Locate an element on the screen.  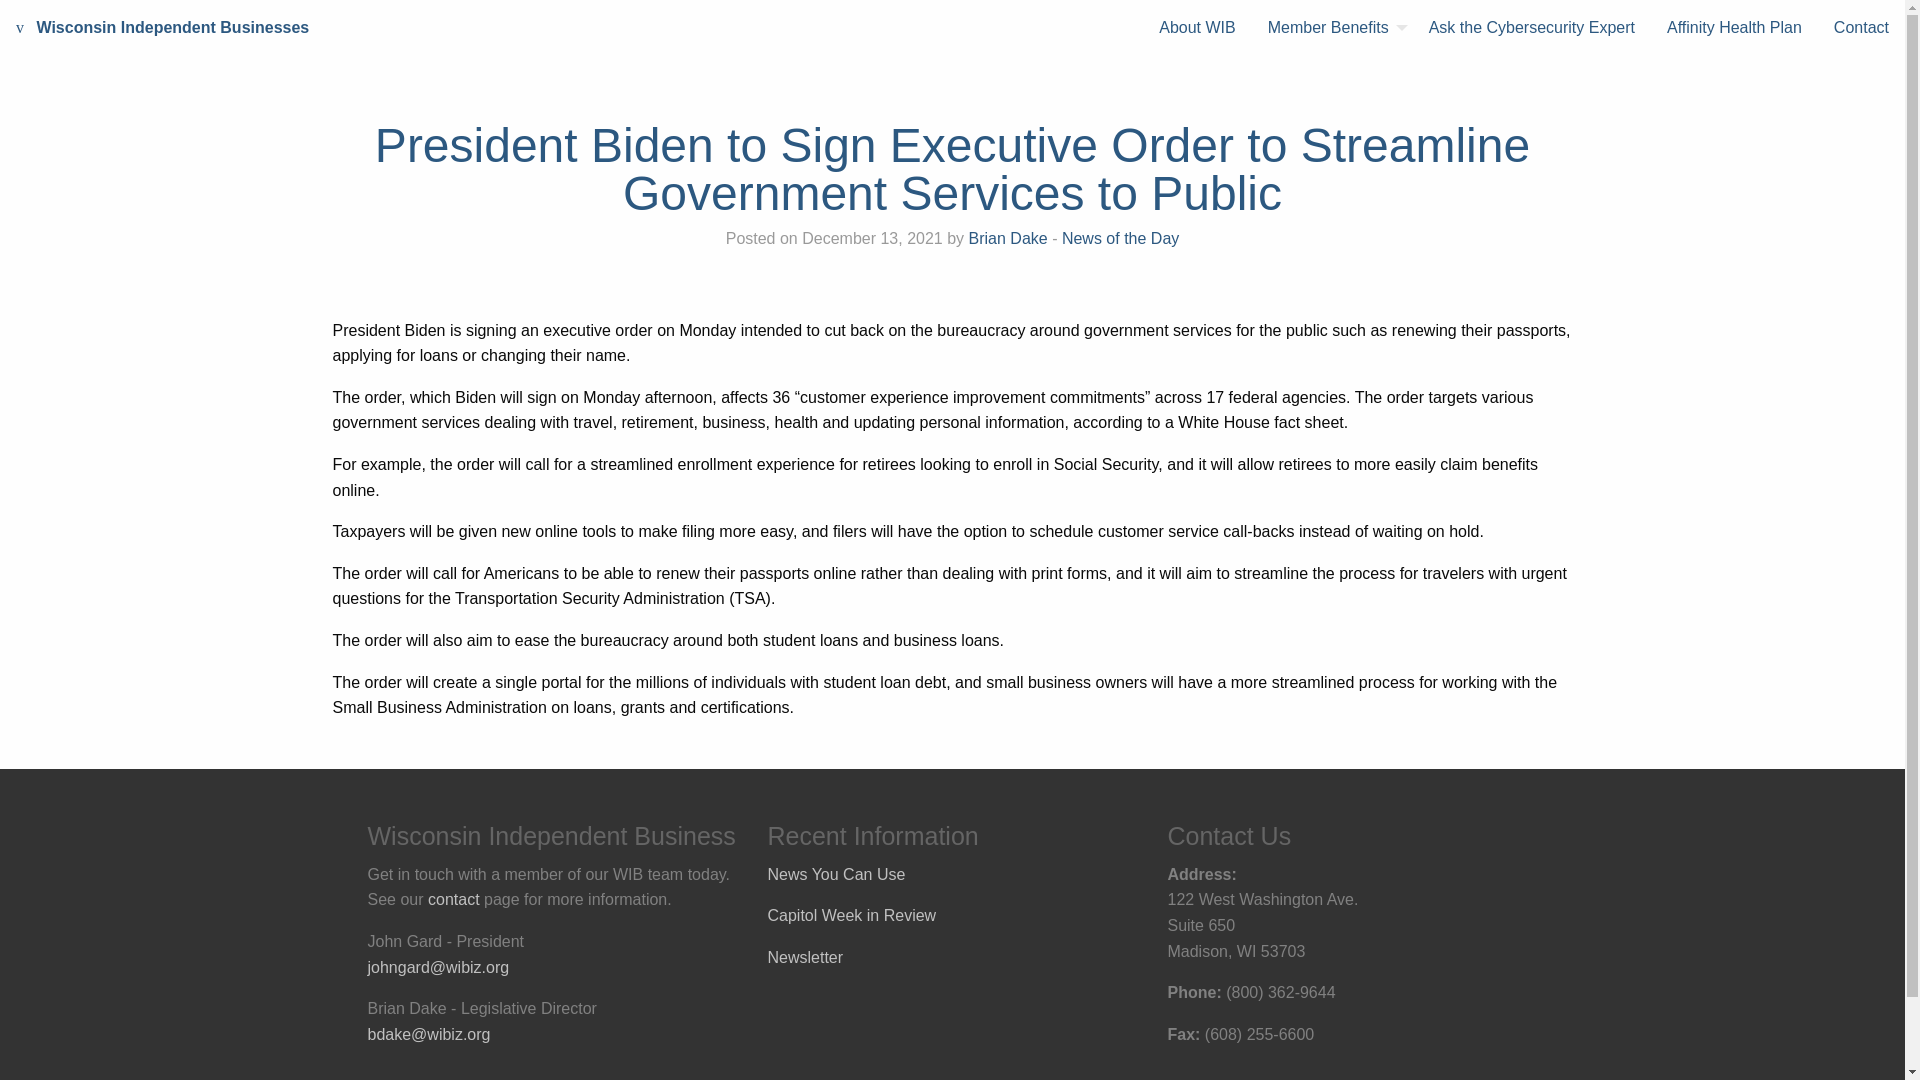
Member Benefits is located at coordinates (1332, 28).